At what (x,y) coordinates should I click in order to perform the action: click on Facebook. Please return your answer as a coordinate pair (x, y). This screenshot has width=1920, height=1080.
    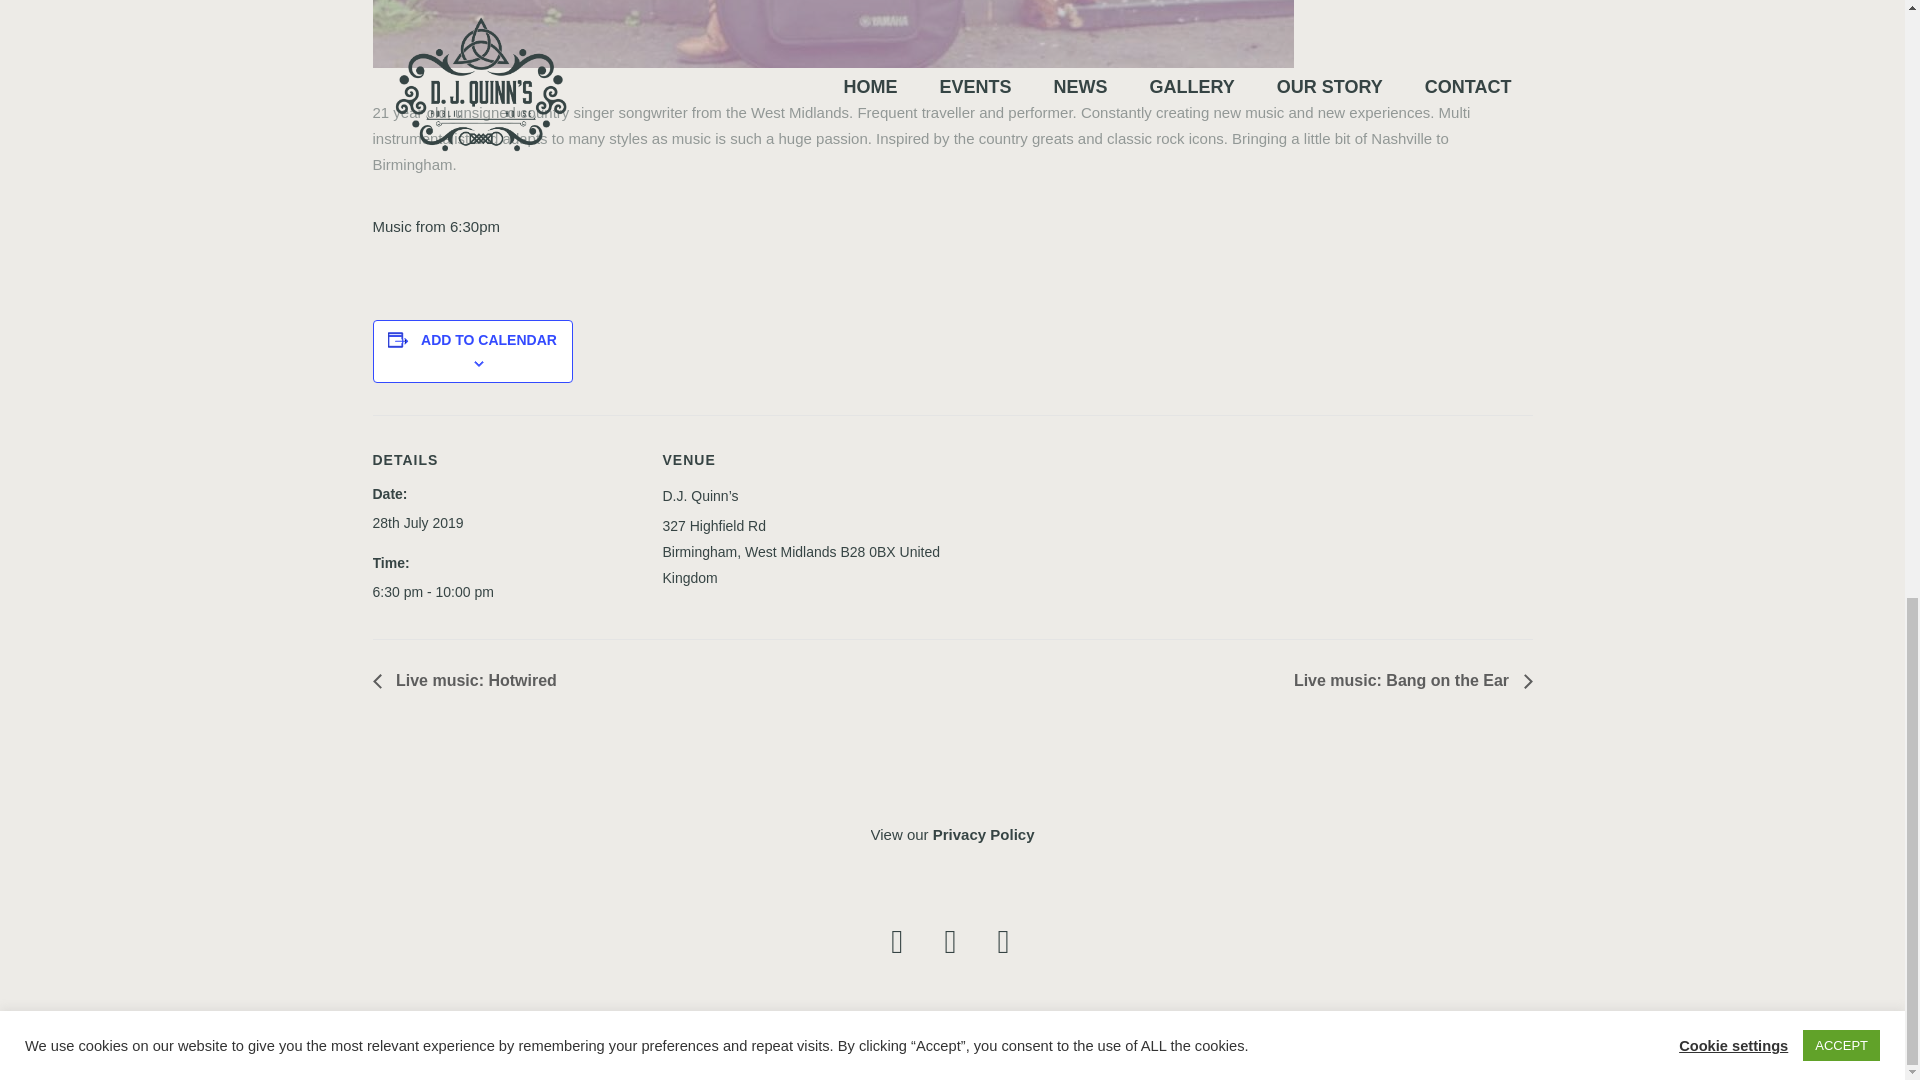
    Looking at the image, I should click on (897, 942).